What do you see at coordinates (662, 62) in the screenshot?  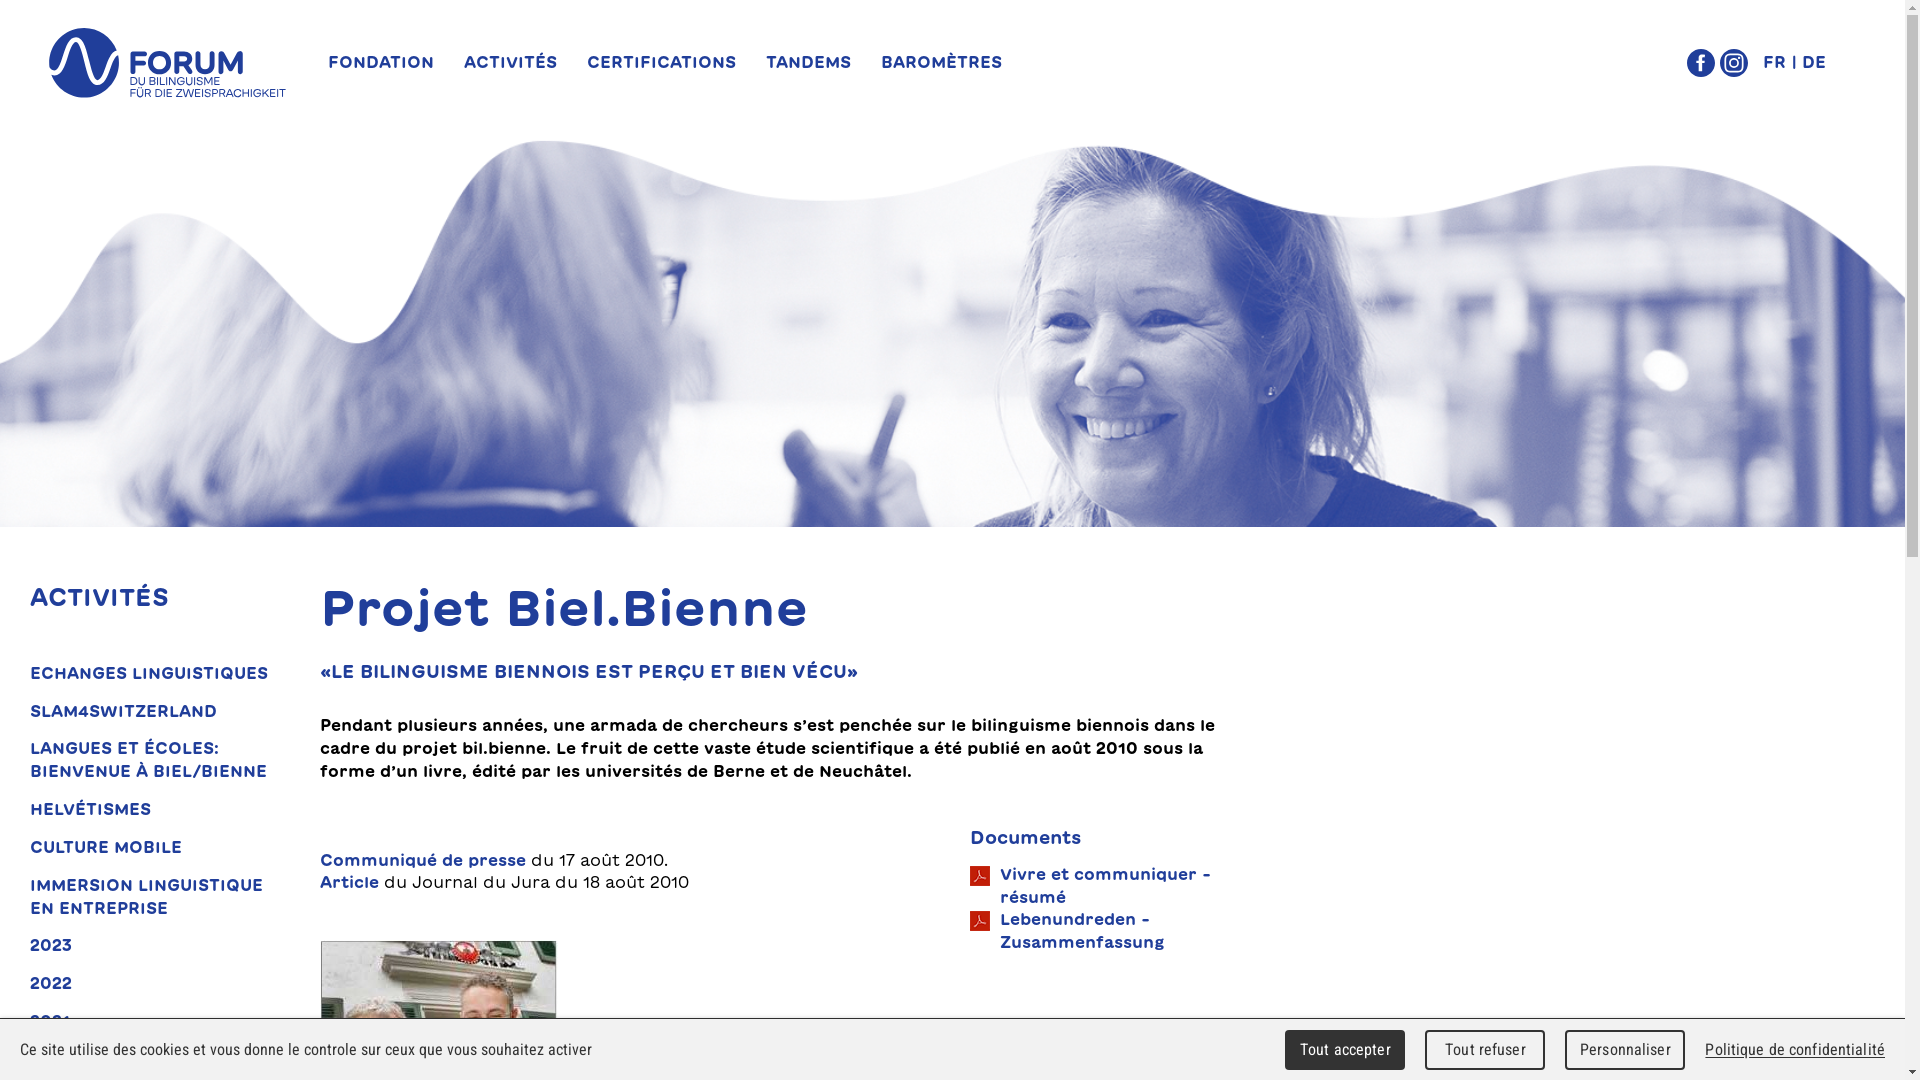 I see `CERTIFICATIONS` at bounding box center [662, 62].